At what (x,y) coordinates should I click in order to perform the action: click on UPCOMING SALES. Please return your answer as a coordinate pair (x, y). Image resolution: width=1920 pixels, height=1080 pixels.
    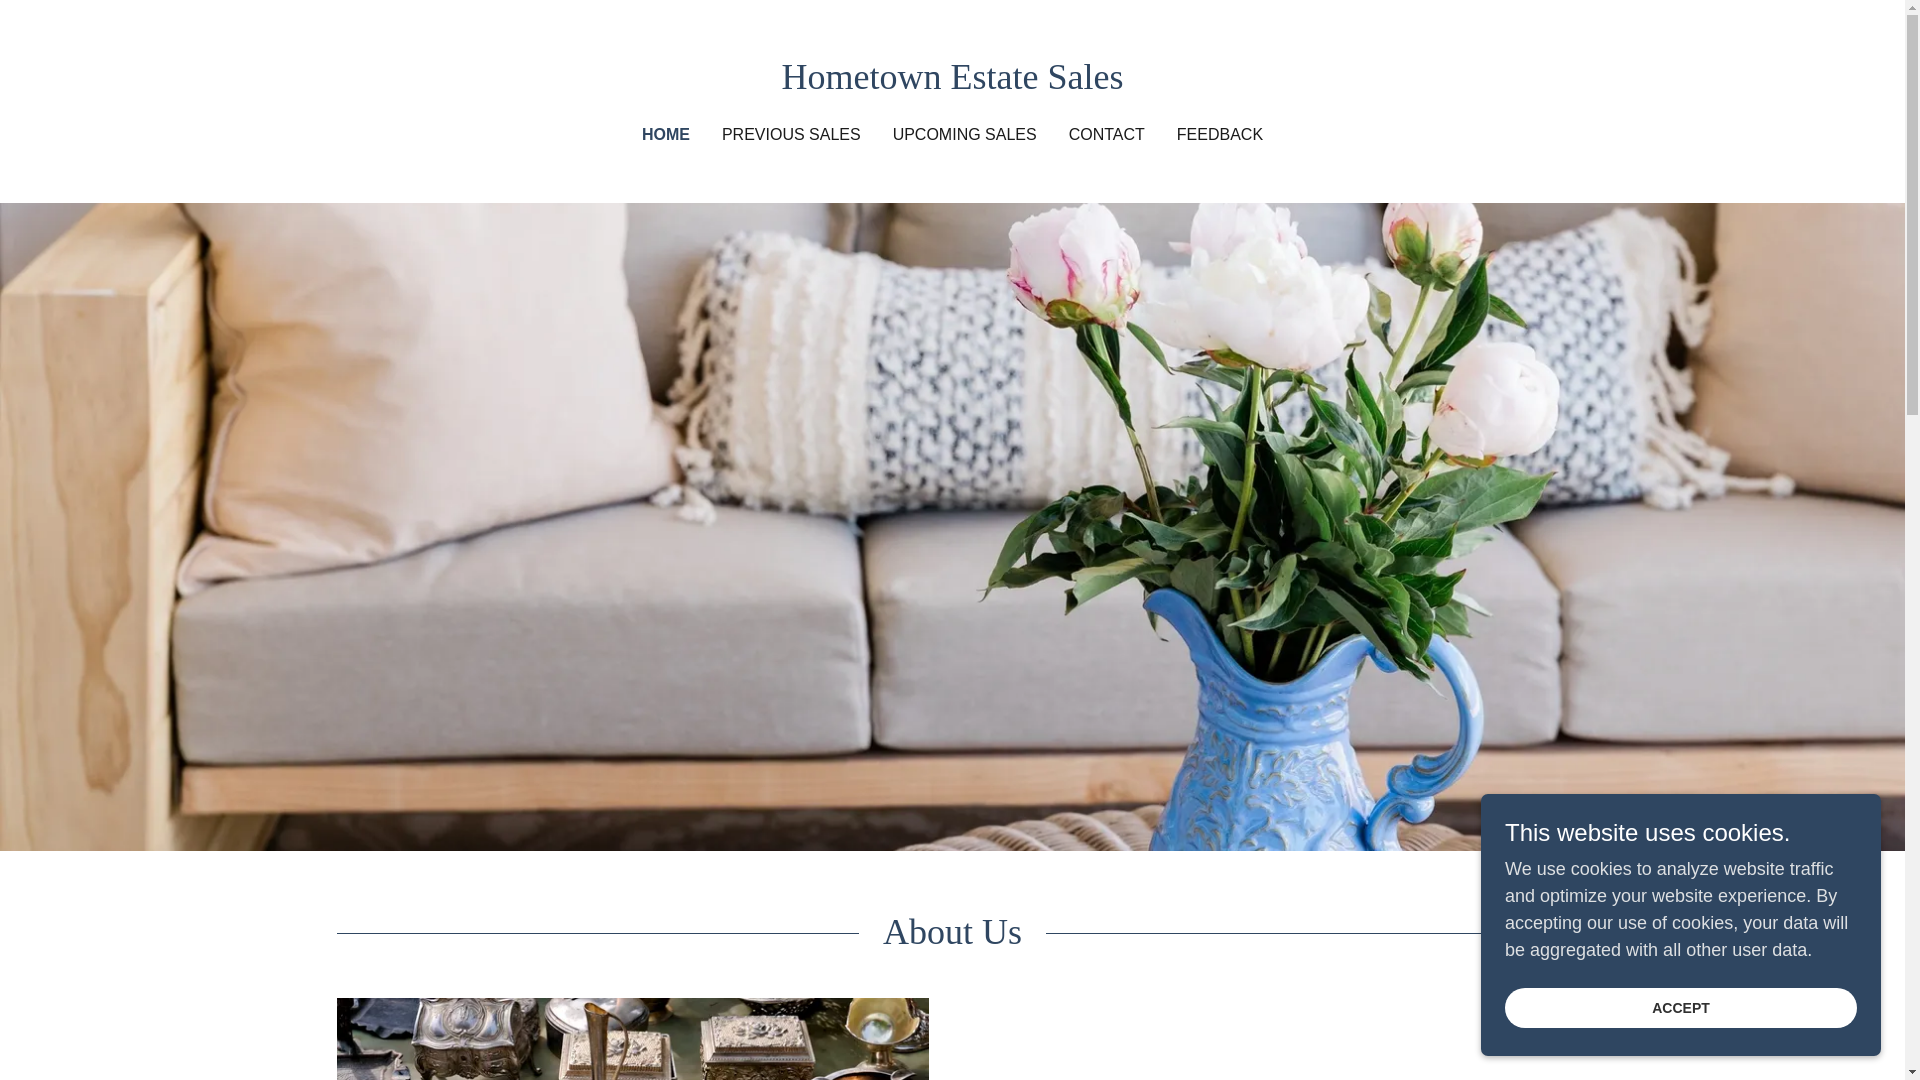
    Looking at the image, I should click on (964, 134).